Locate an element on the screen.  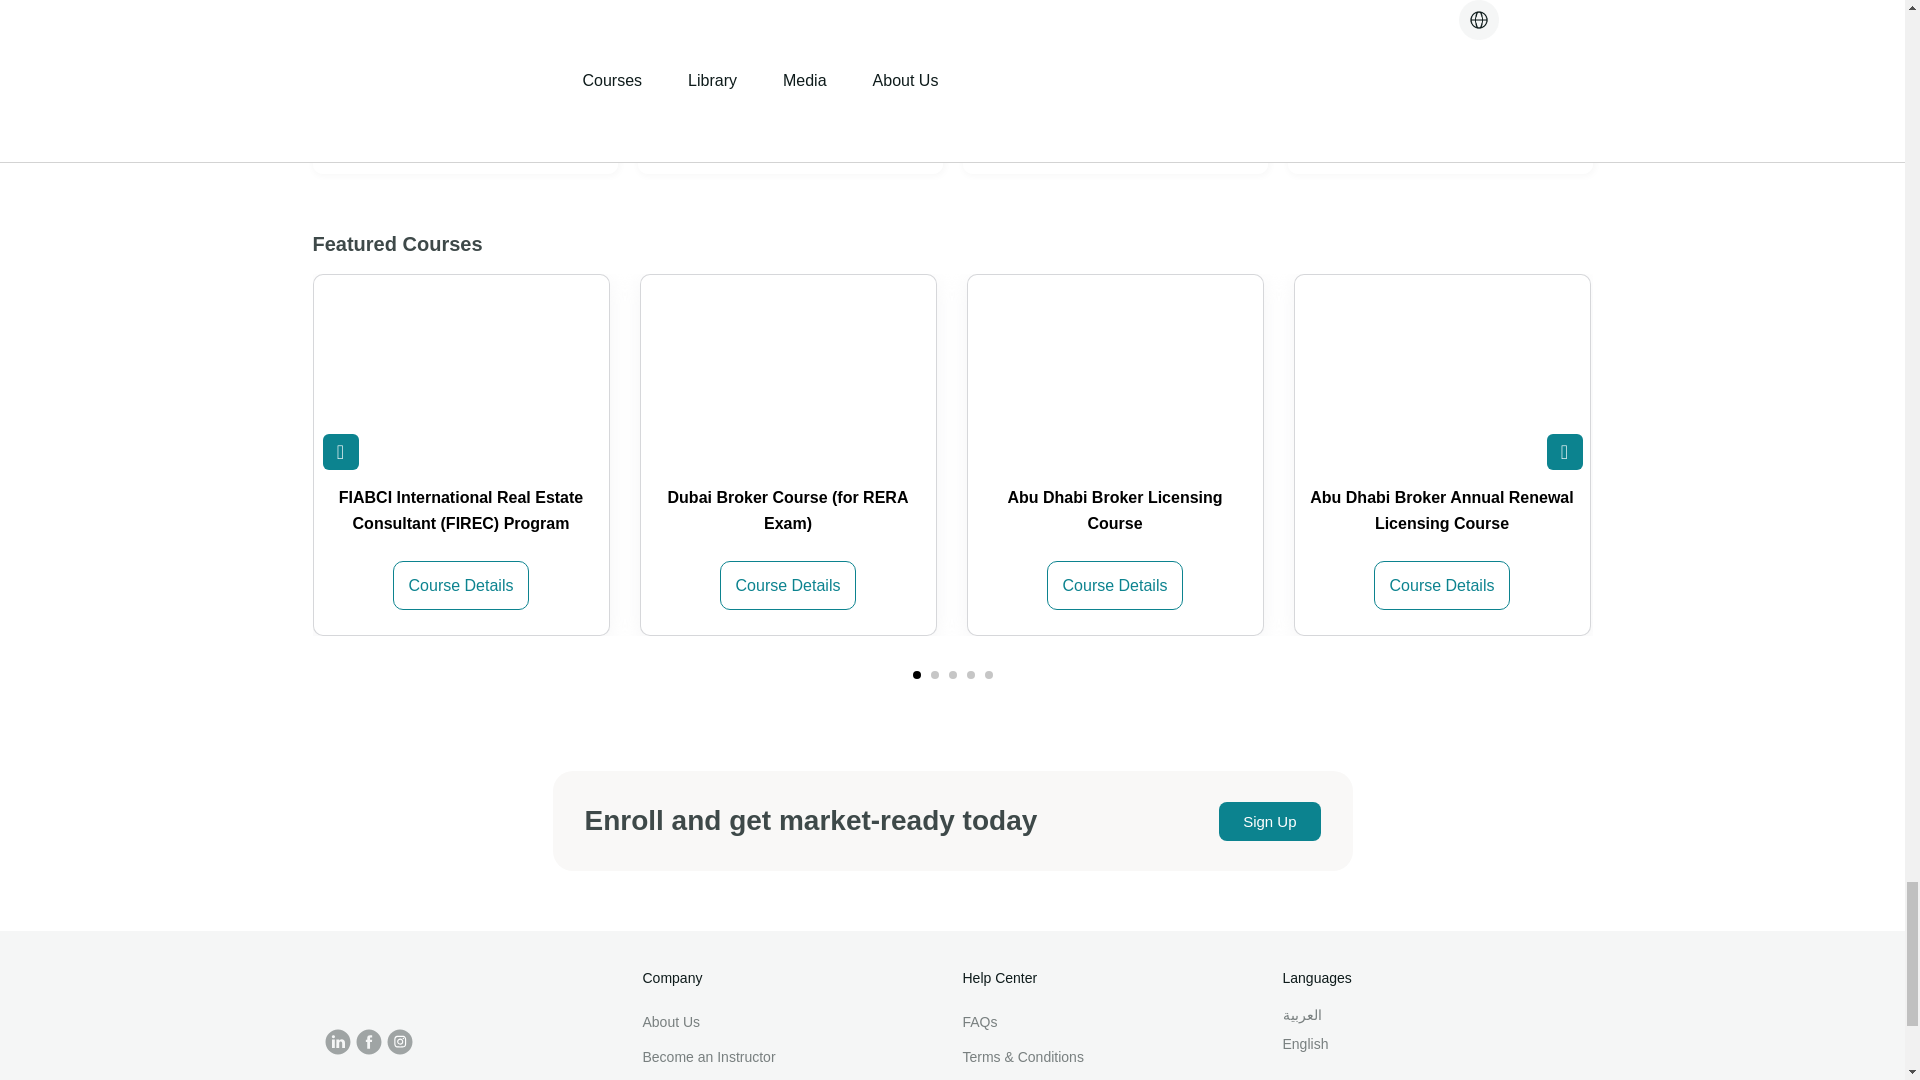
Course Details is located at coordinates (1442, 585).